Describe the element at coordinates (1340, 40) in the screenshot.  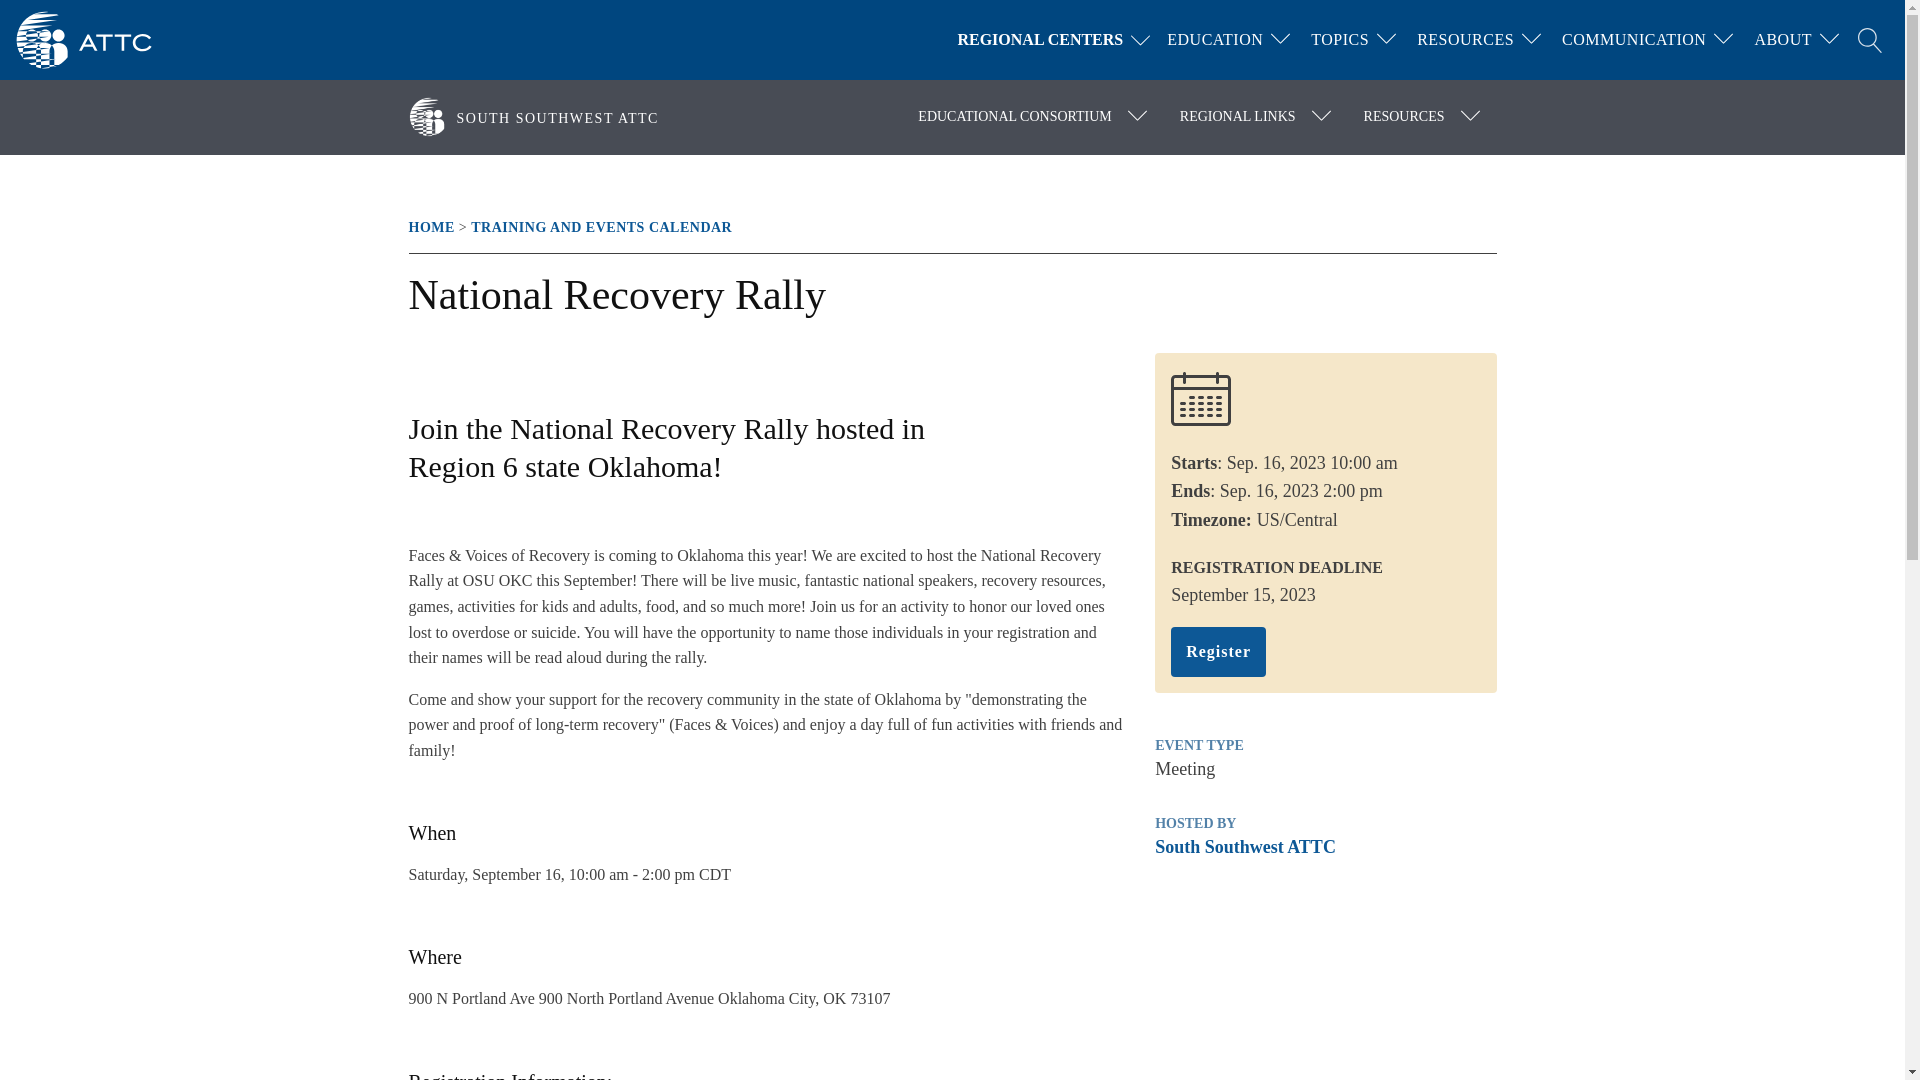
I see `TOPICS` at that location.